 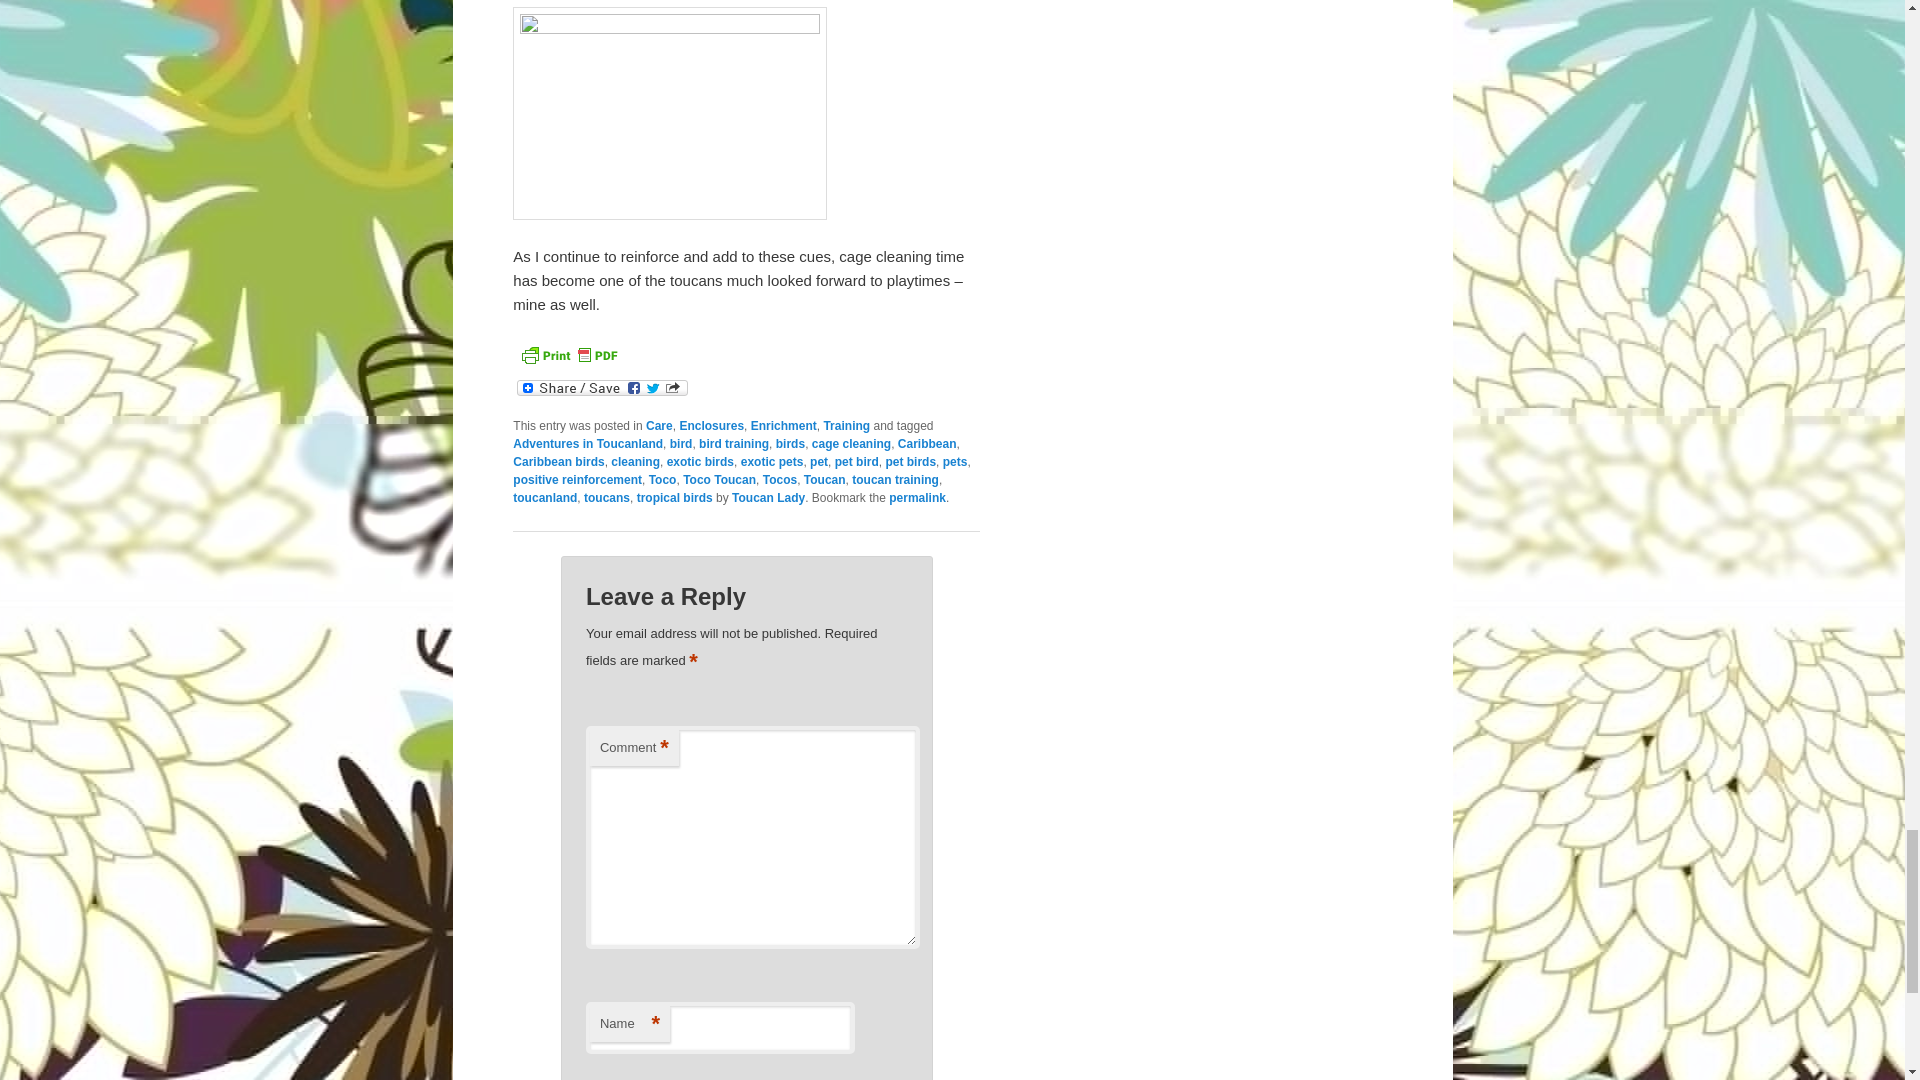 What do you see at coordinates (712, 424) in the screenshot?
I see `Enclosures` at bounding box center [712, 424].